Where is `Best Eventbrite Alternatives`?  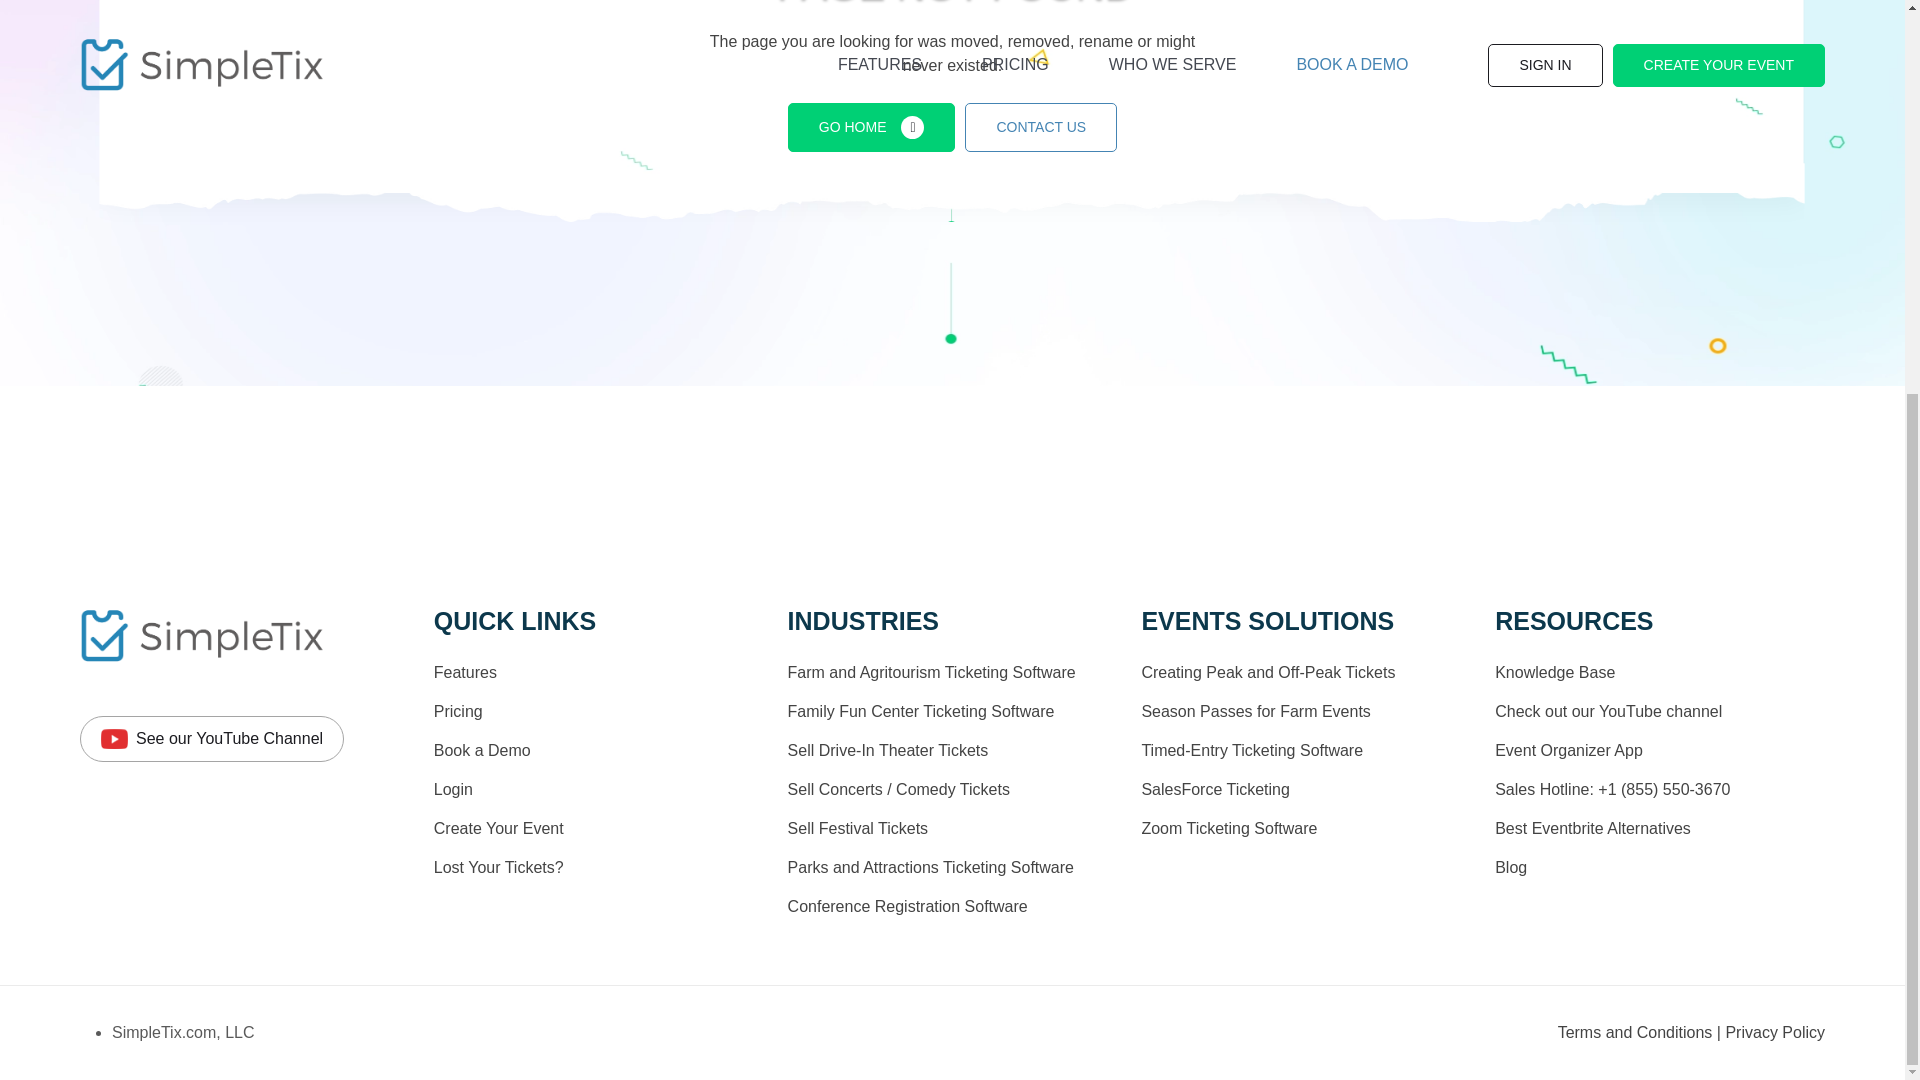 Best Eventbrite Alternatives is located at coordinates (1593, 828).